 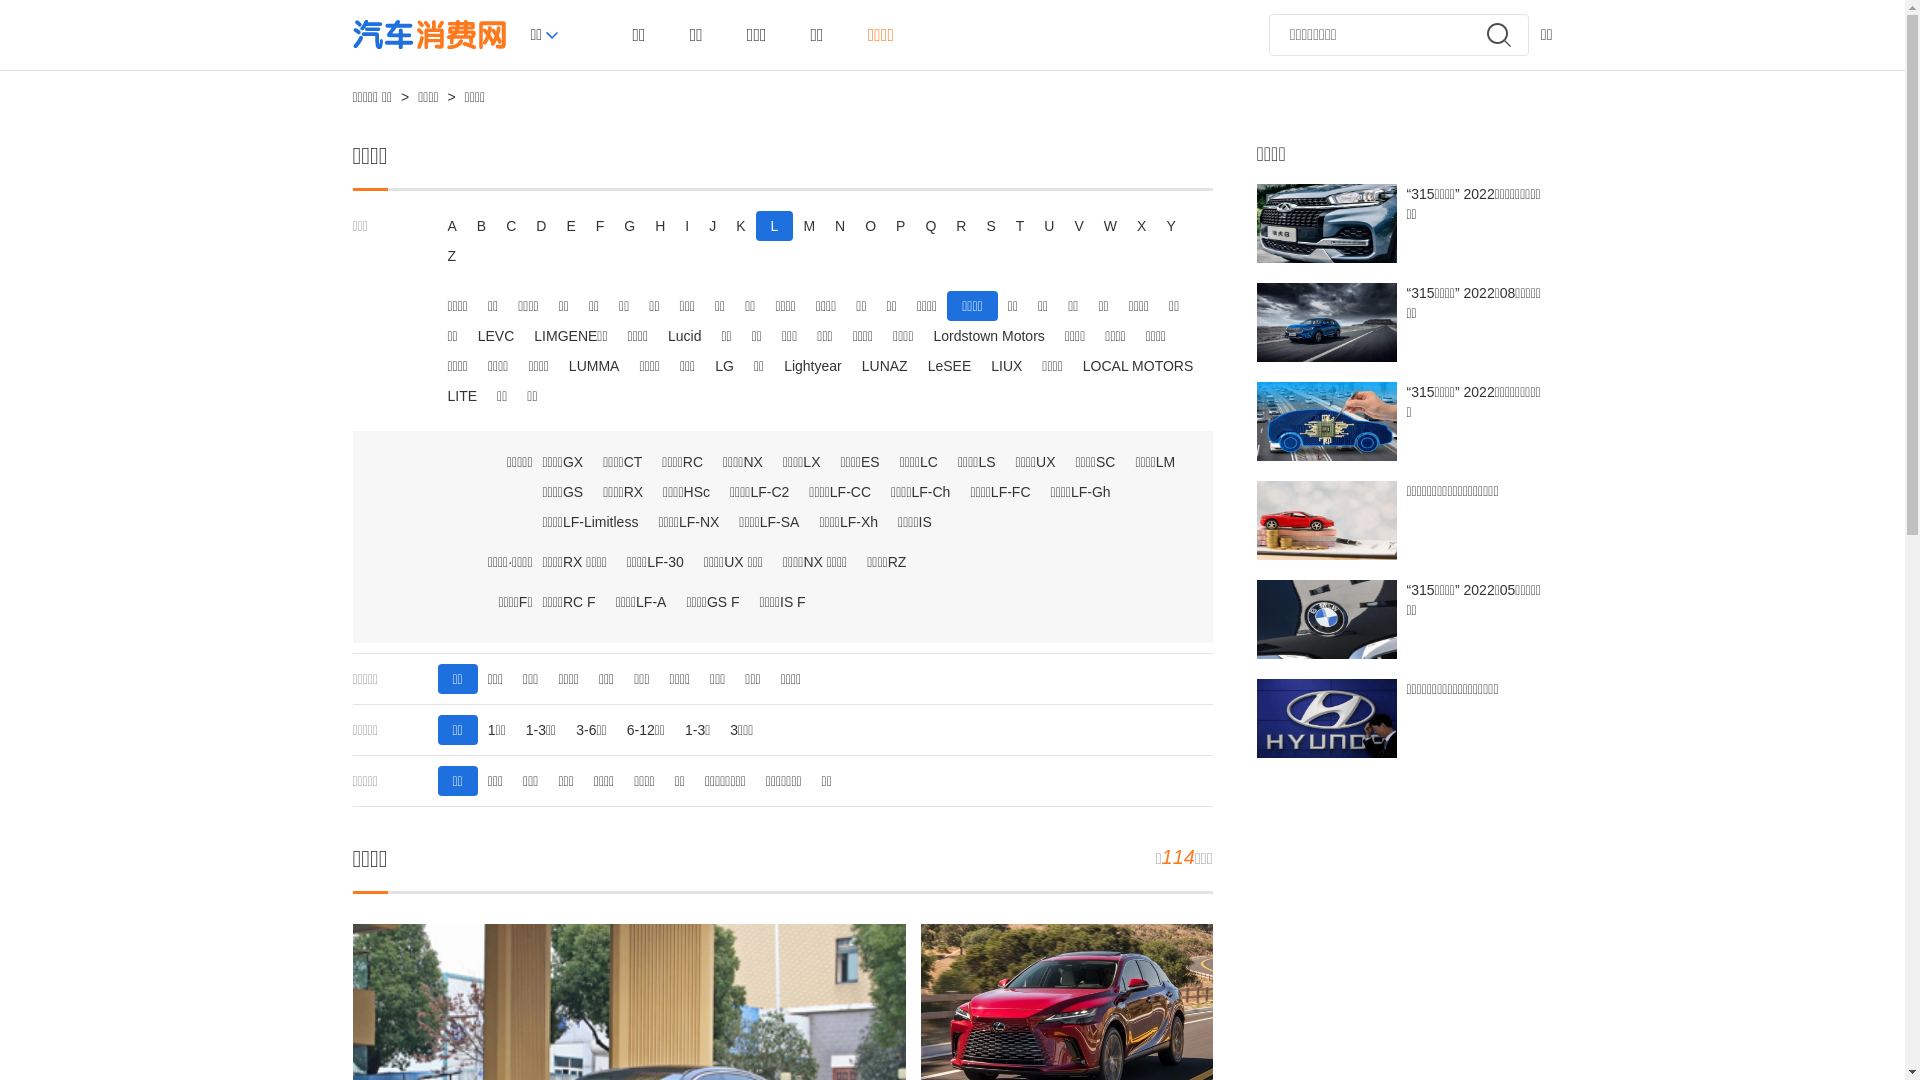 I want to click on LeSEE, so click(x=950, y=366).